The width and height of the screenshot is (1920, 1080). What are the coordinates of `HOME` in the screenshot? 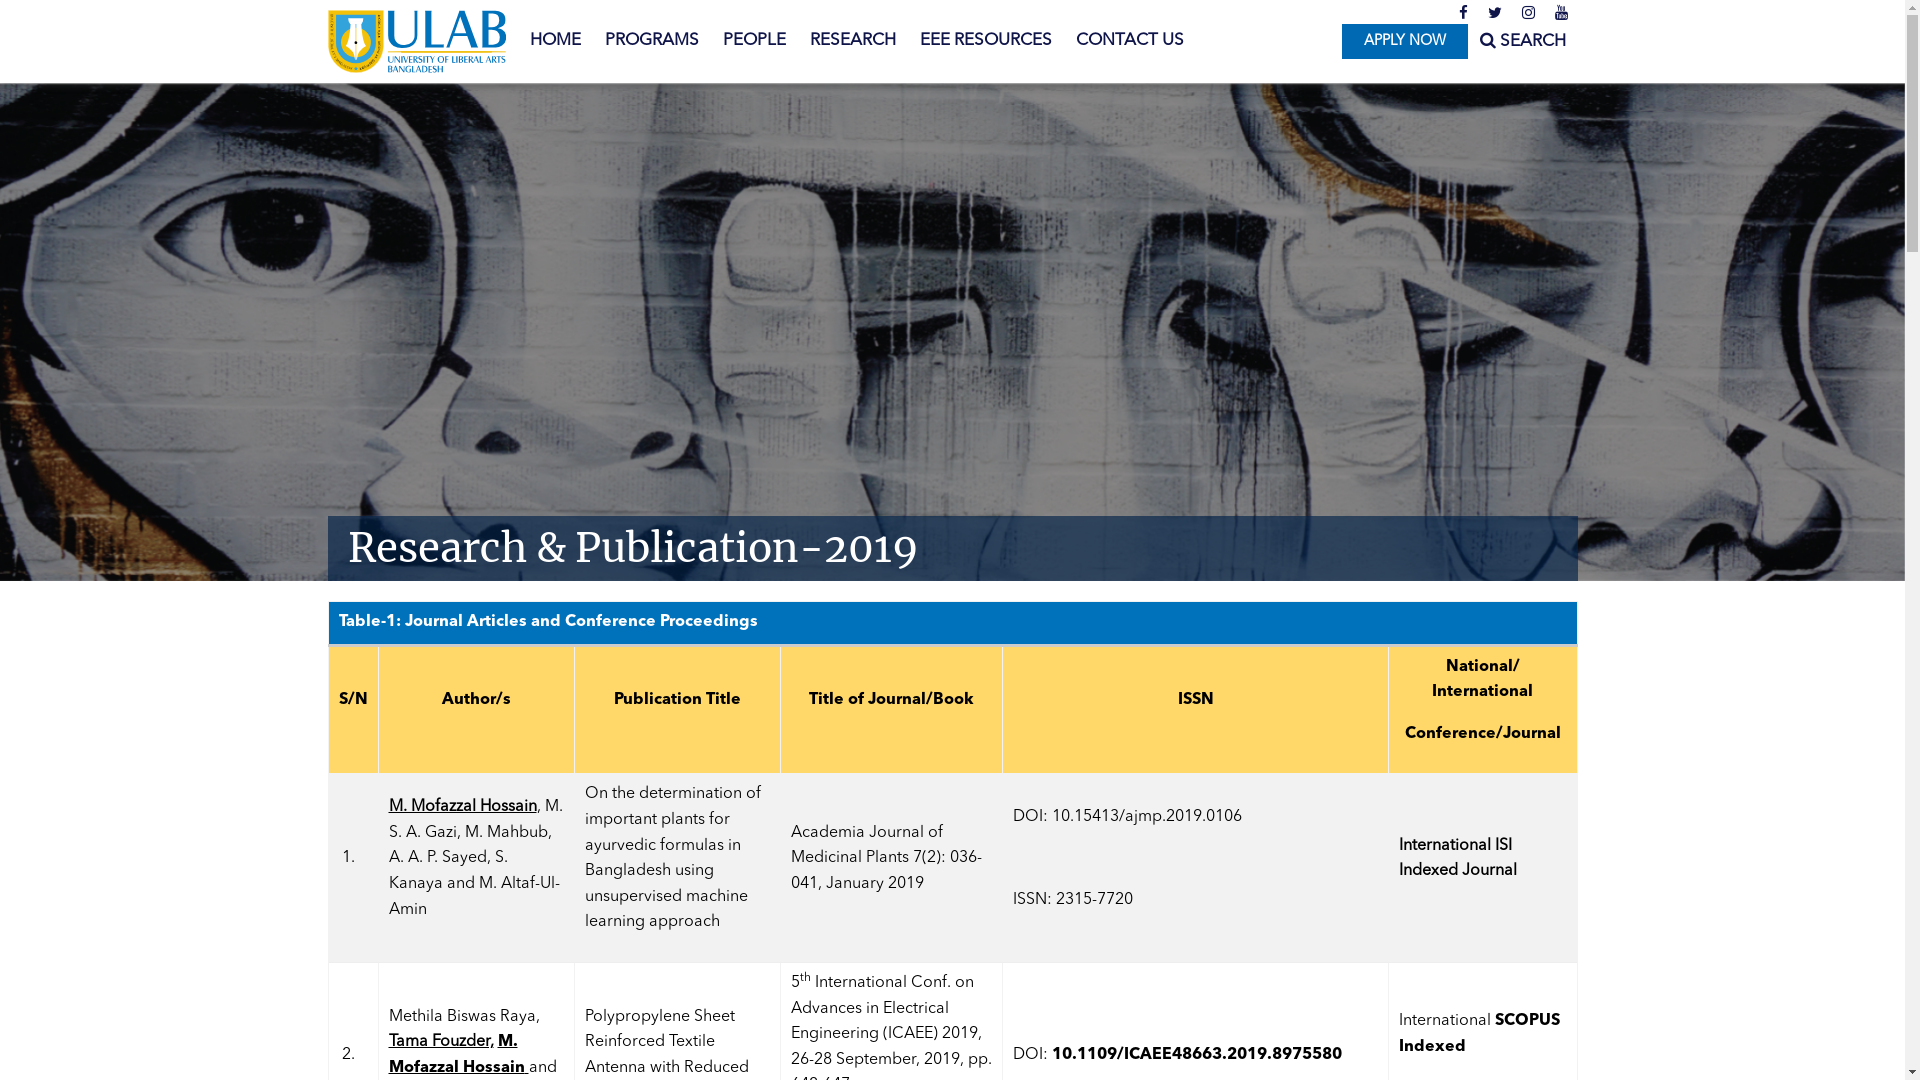 It's located at (556, 41).